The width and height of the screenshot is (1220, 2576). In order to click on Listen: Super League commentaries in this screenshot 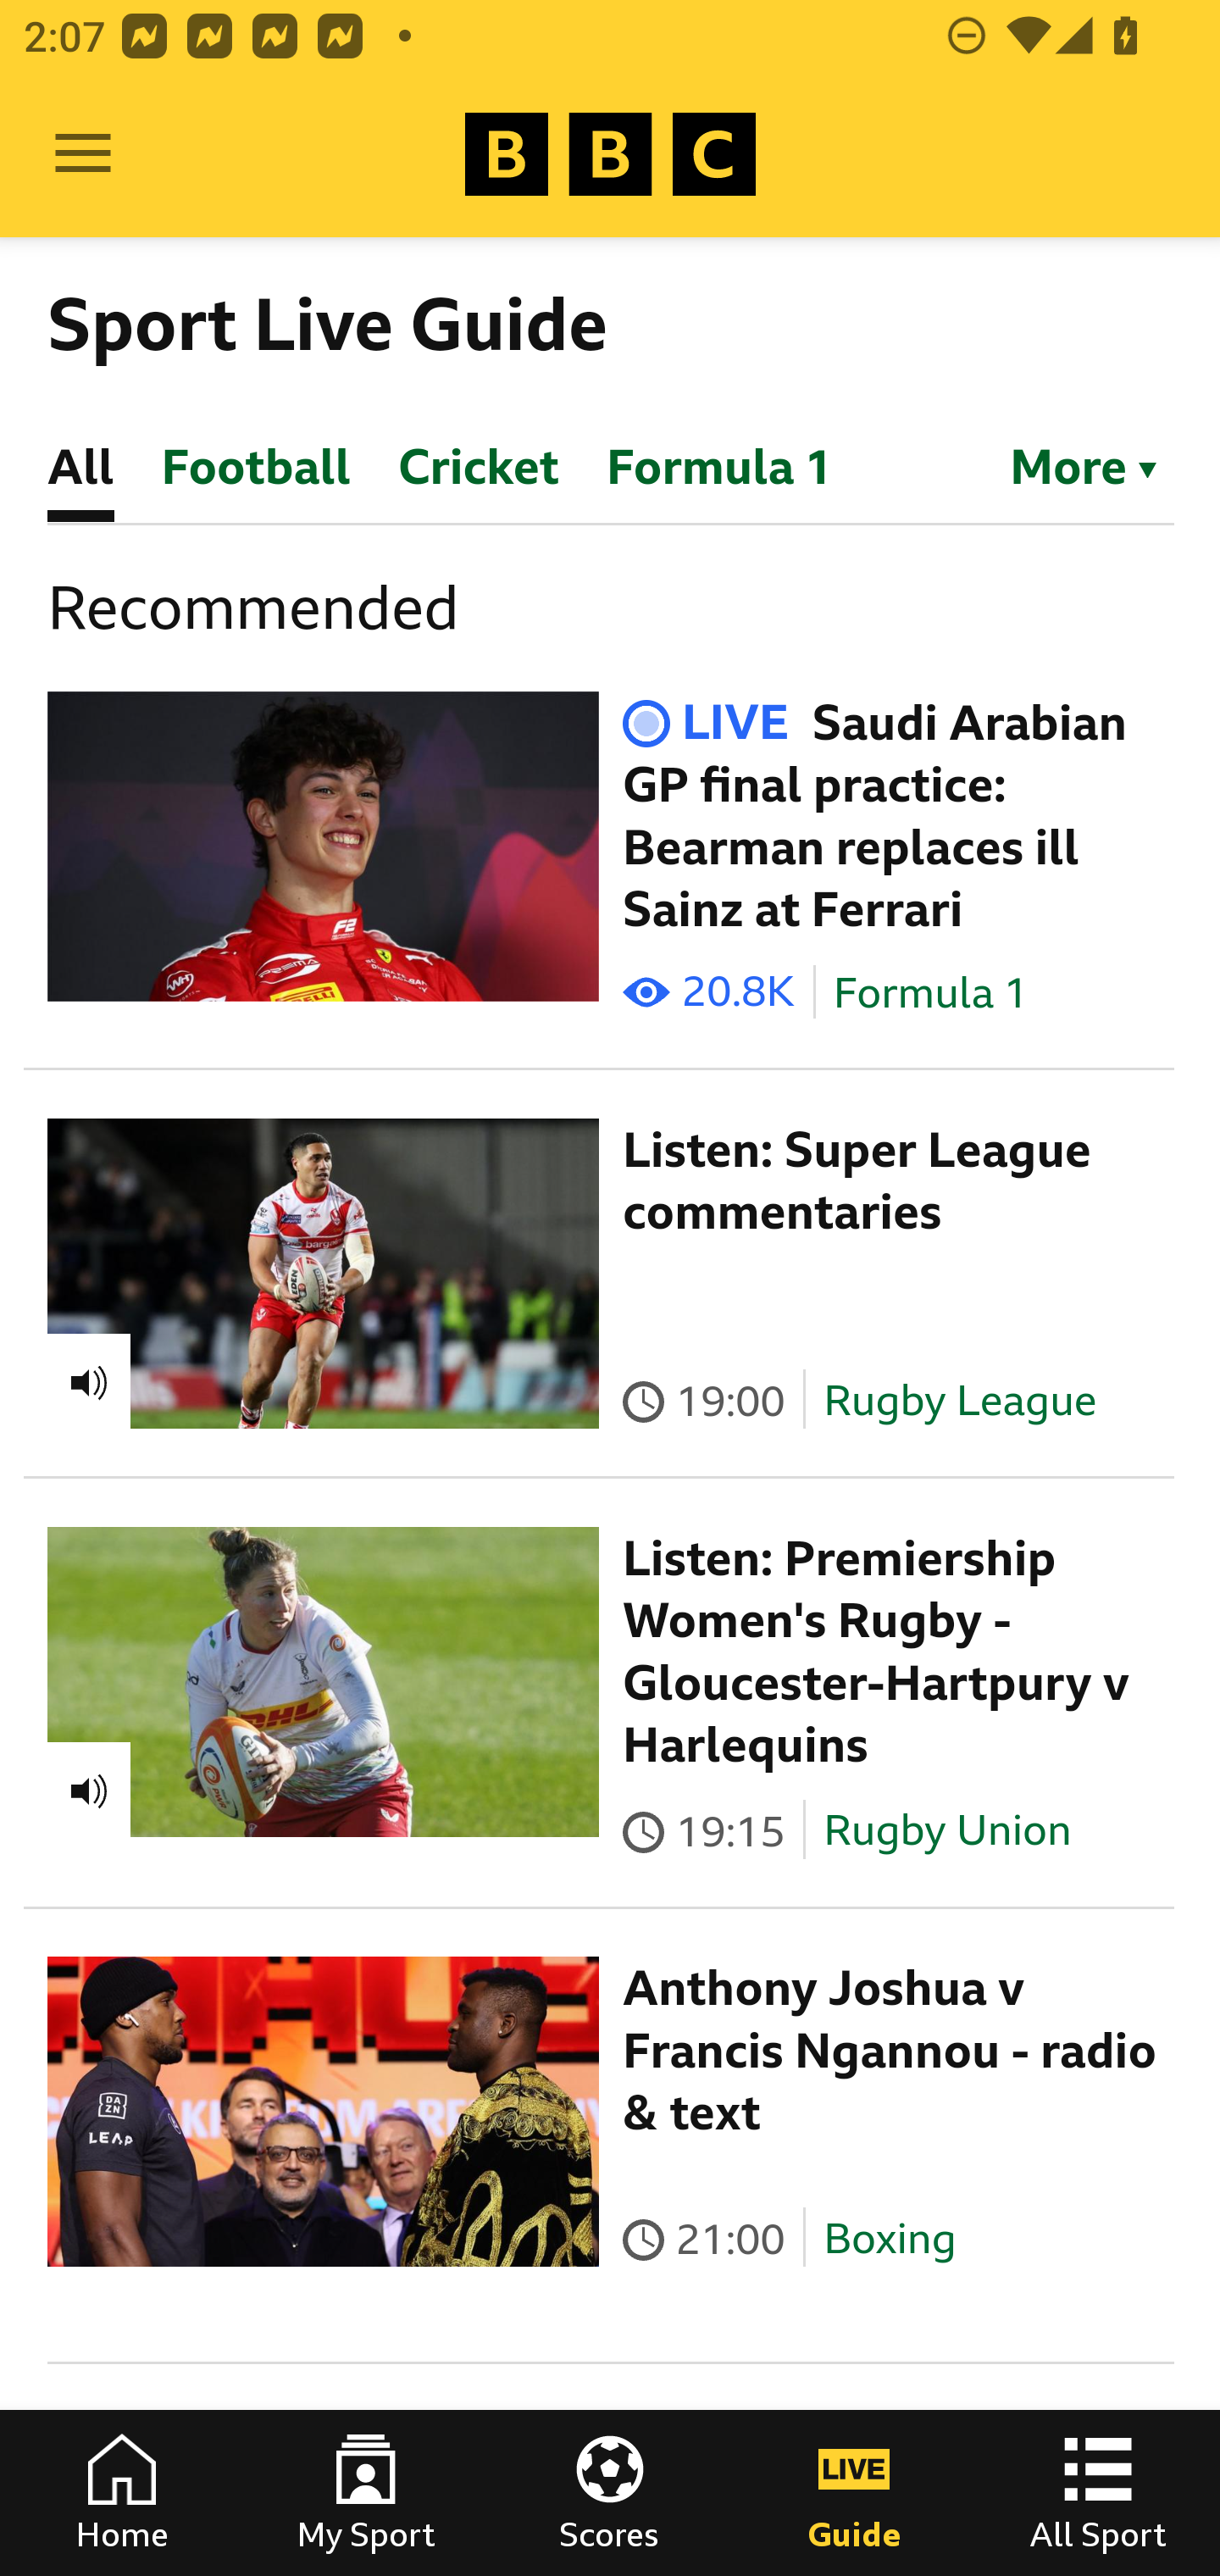, I will do `click(857, 1181)`.